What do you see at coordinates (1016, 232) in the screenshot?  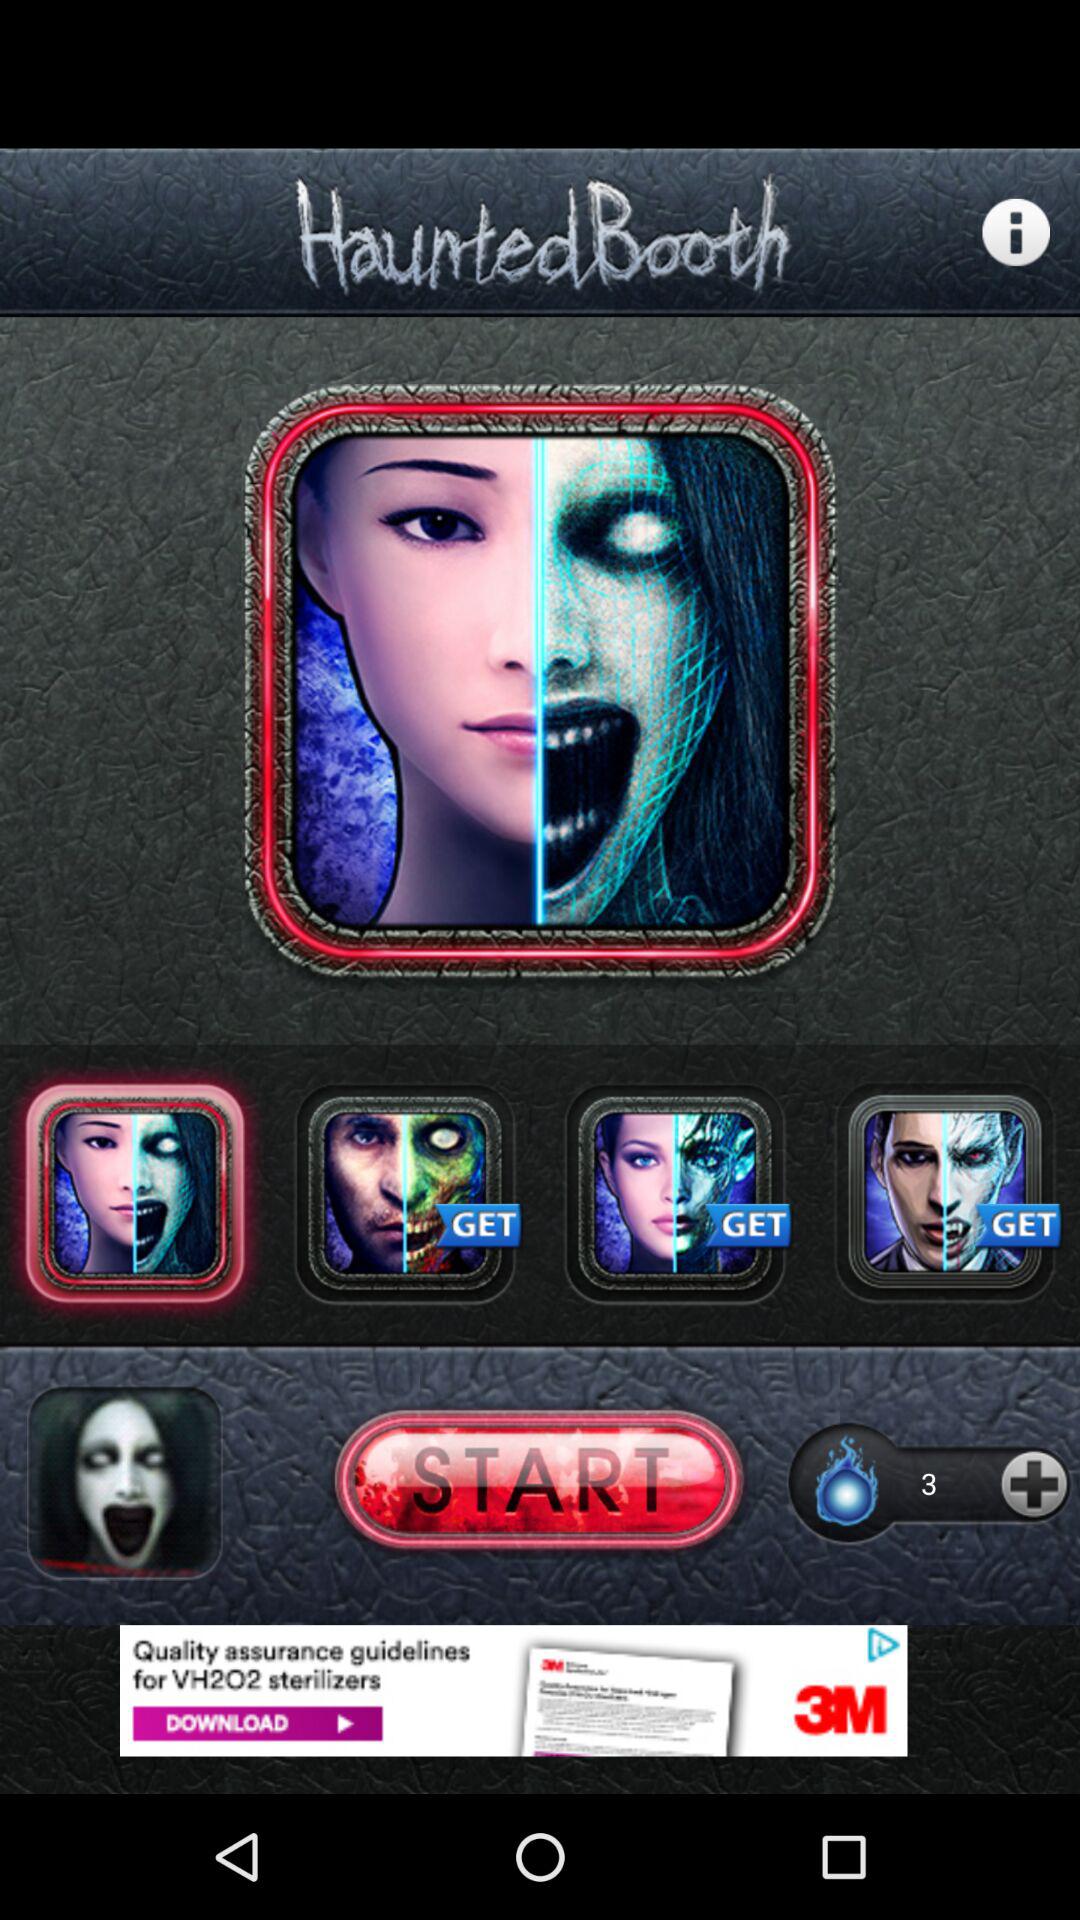 I see `show information` at bounding box center [1016, 232].